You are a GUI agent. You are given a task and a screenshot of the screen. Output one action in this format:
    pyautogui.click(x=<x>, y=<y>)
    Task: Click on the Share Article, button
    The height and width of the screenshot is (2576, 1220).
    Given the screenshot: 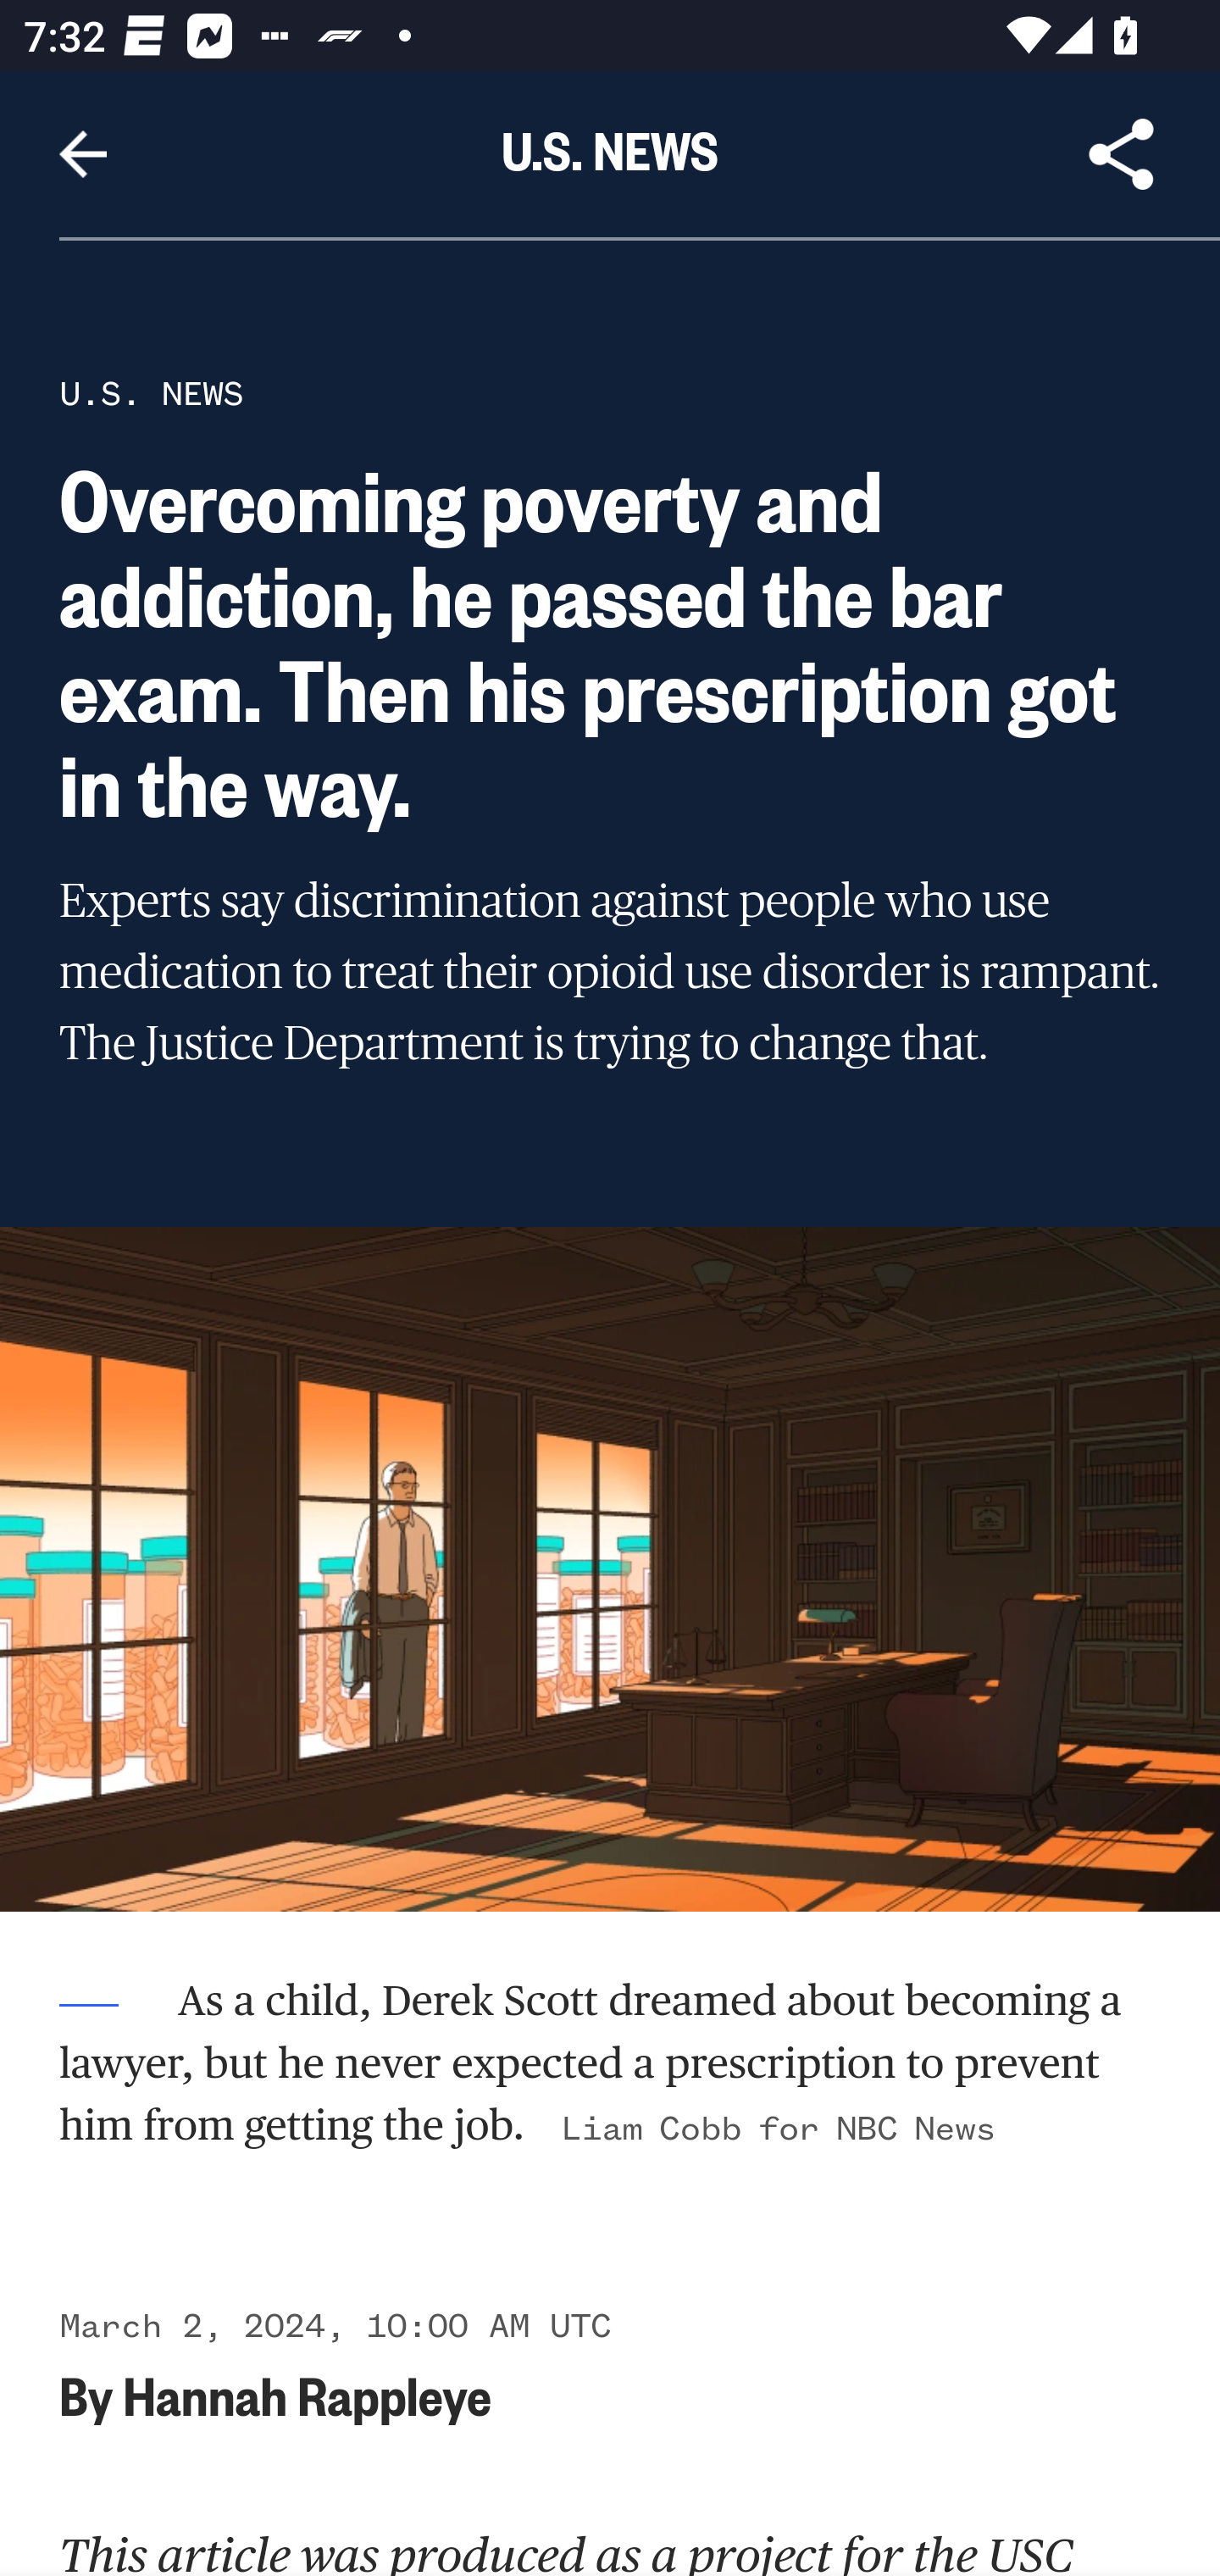 What is the action you would take?
    pyautogui.click(x=1122, y=154)
    